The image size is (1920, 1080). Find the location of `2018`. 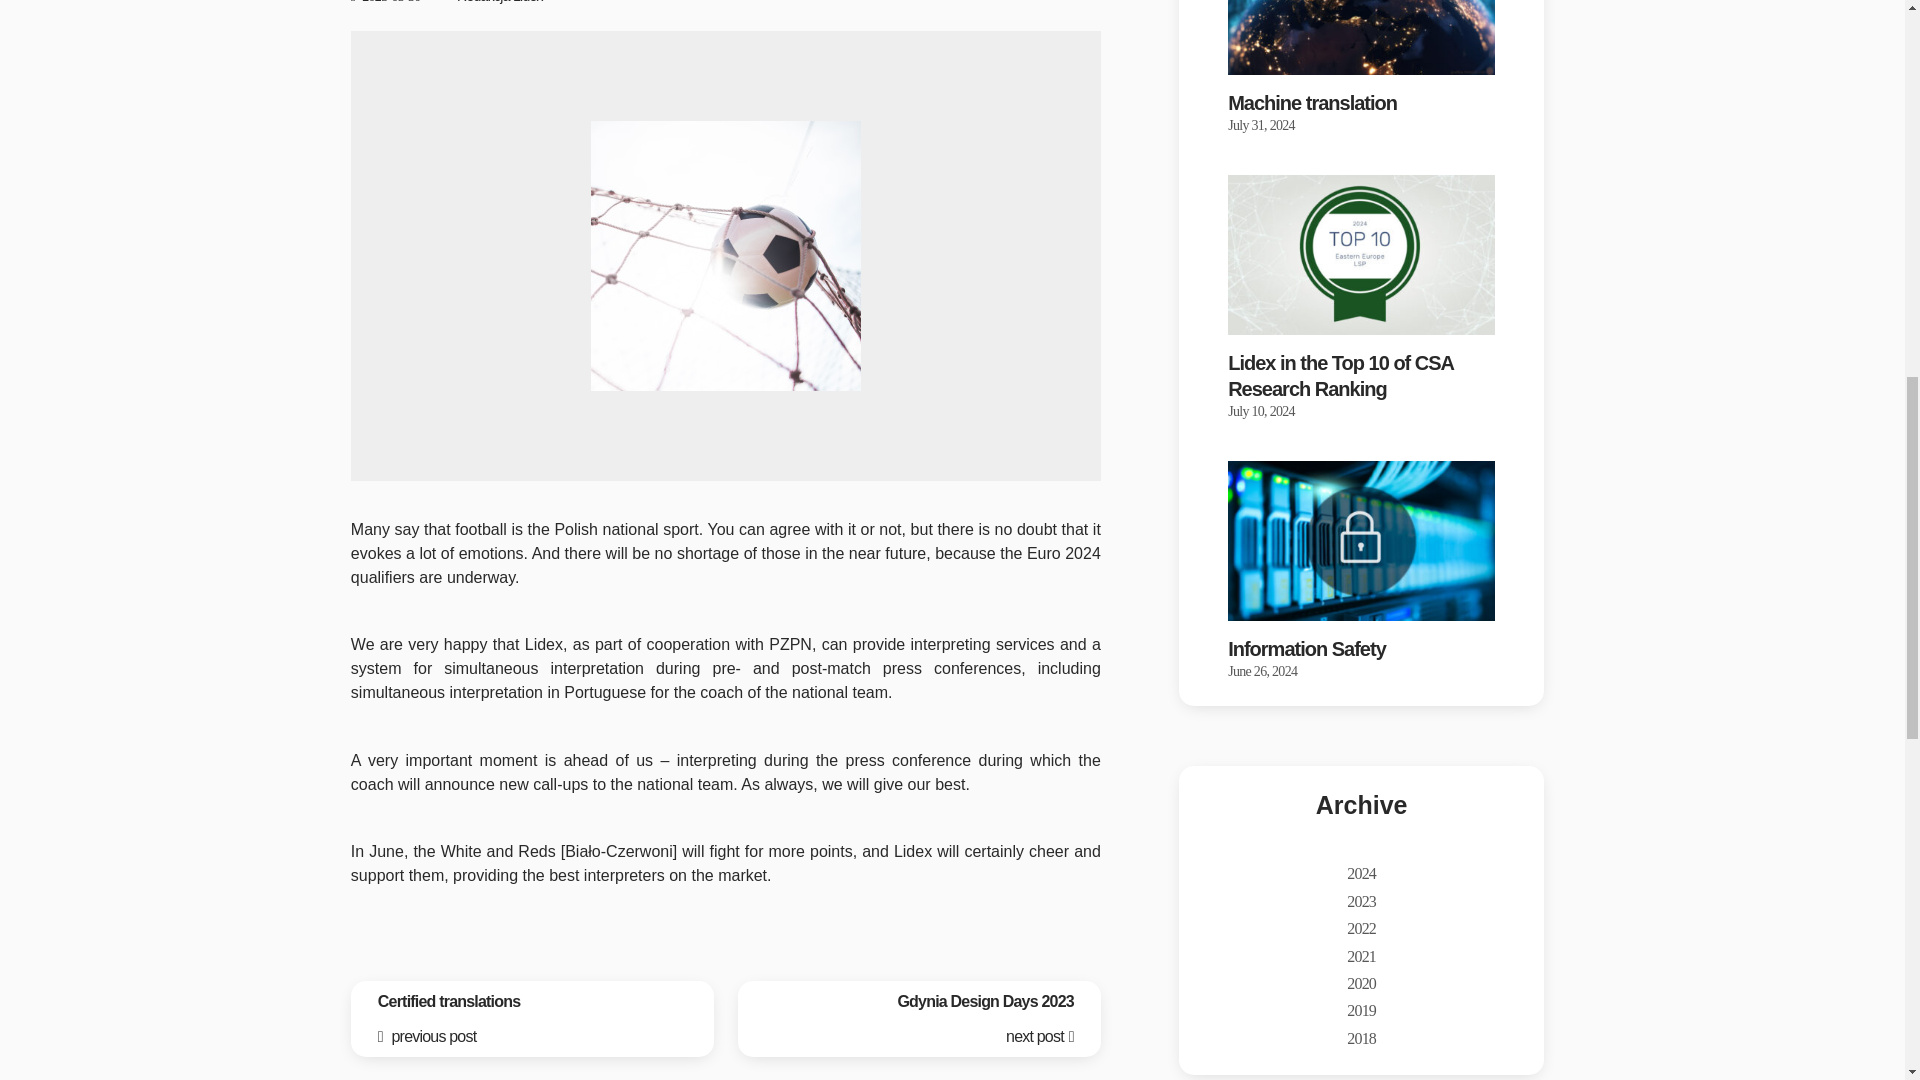

2018 is located at coordinates (1312, 104).